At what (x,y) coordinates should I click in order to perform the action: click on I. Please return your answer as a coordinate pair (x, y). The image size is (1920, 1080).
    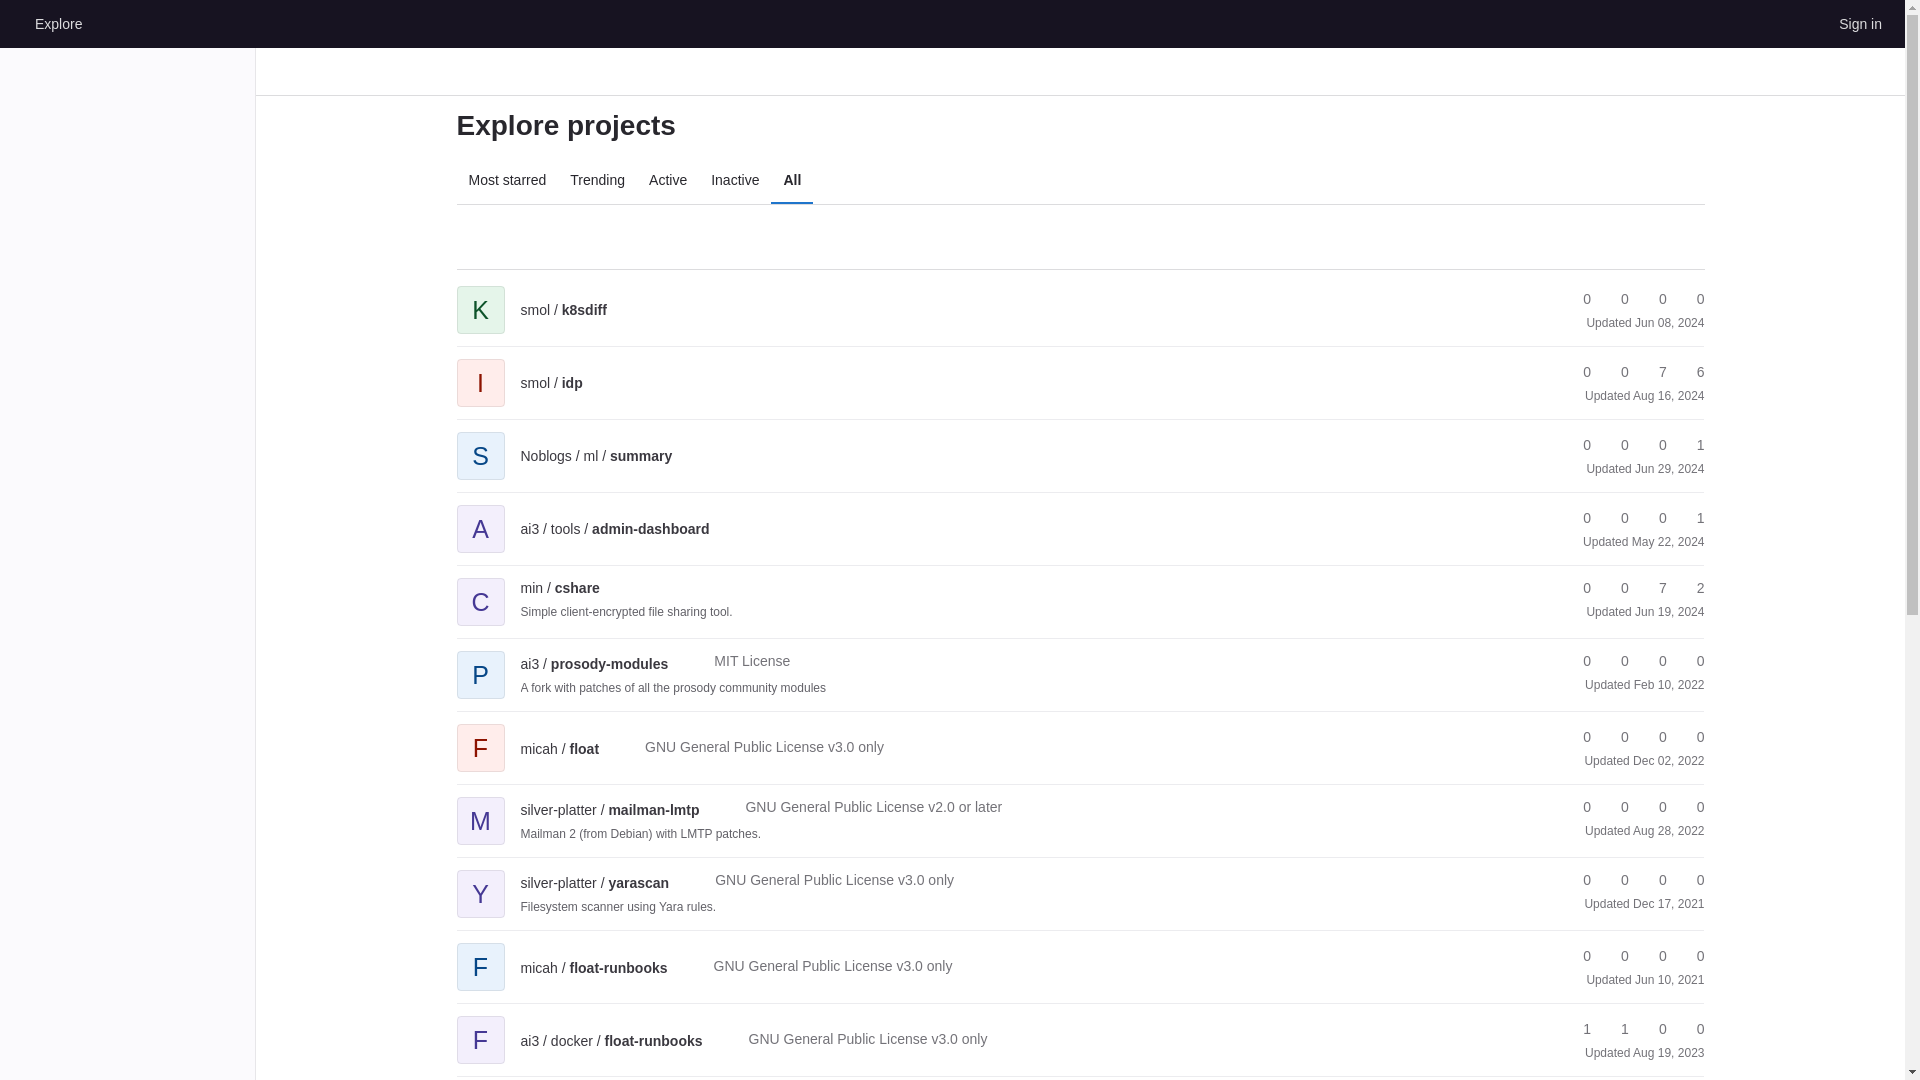
    Looking at the image, I should click on (480, 368).